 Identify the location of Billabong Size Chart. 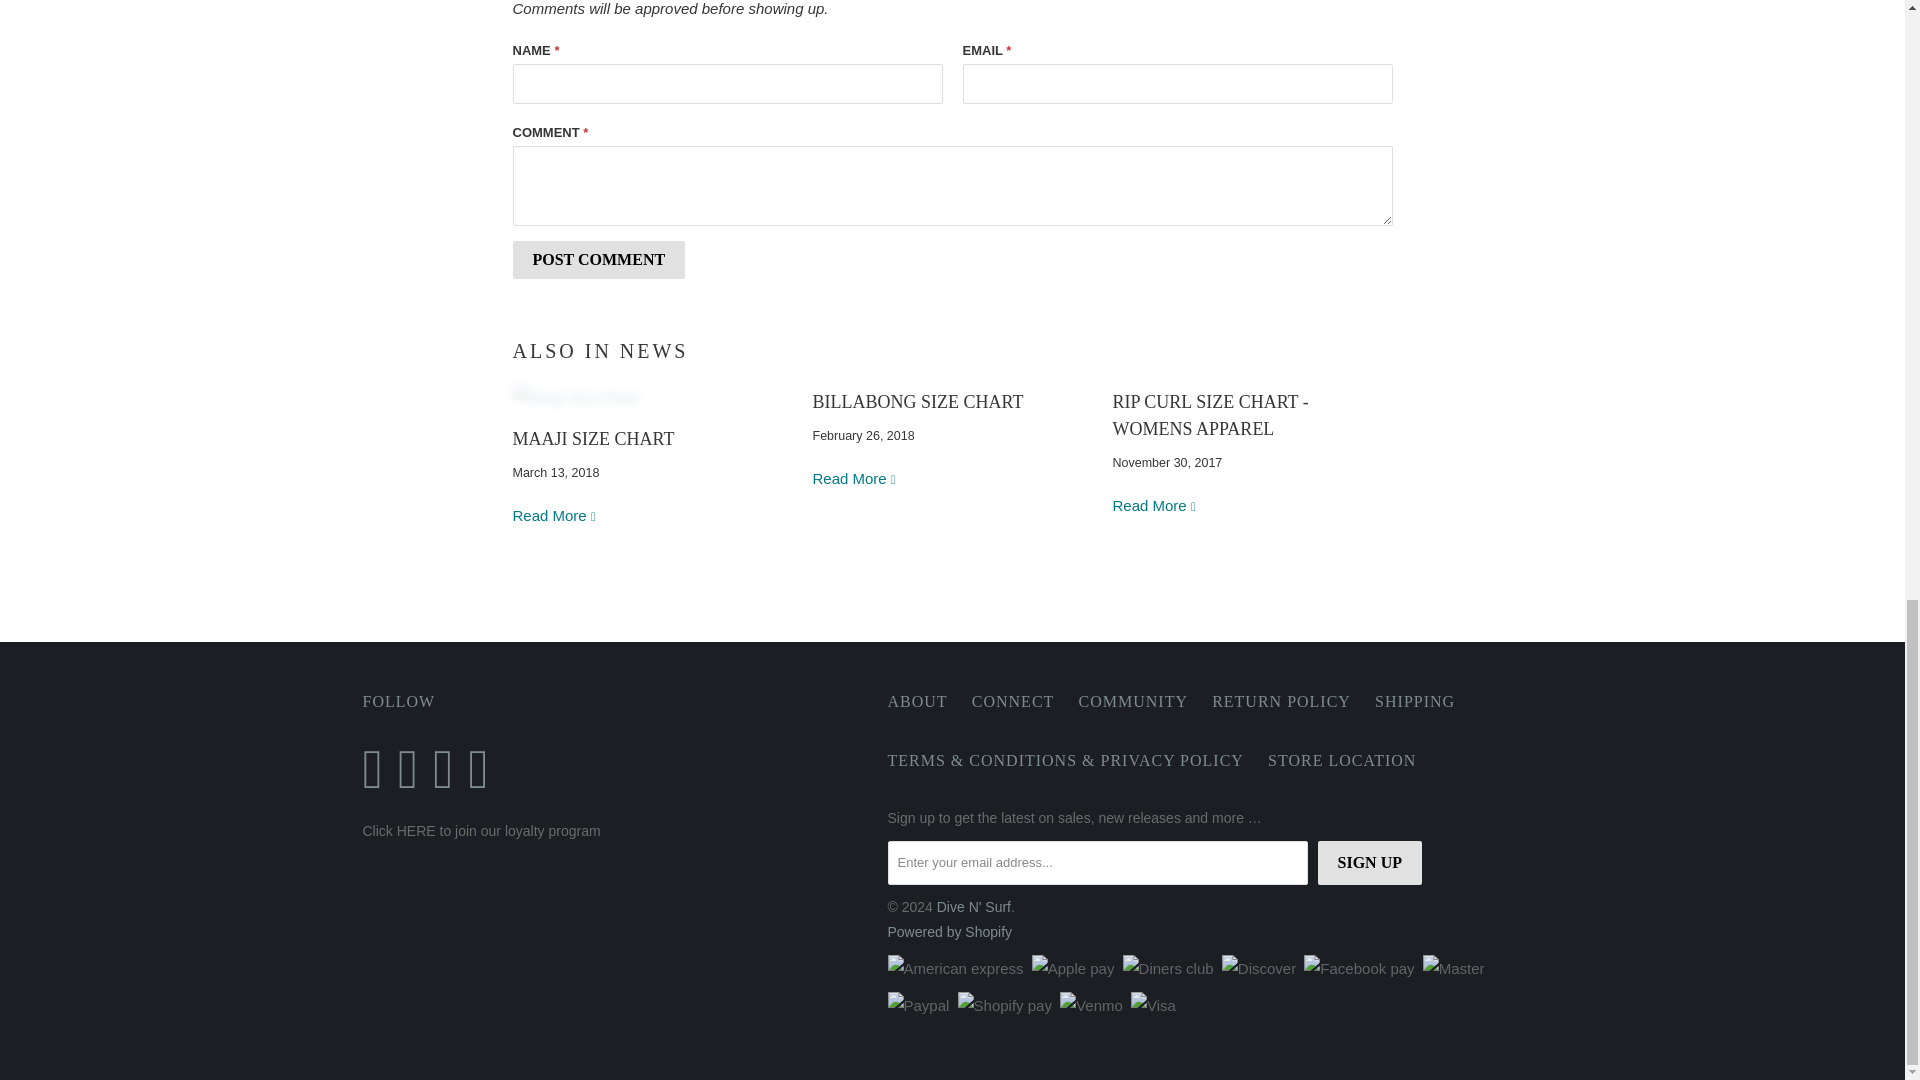
(918, 402).